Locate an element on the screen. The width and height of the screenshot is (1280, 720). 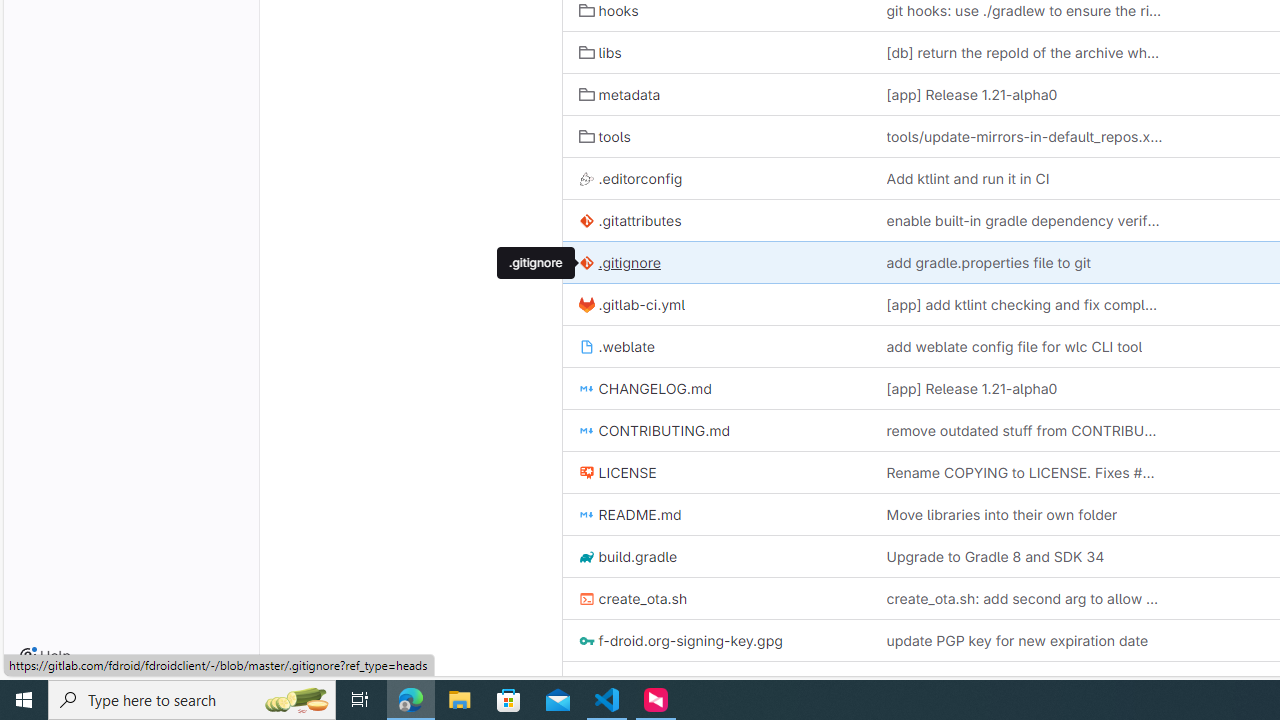
f-droid.org-signing-key.gpg is located at coordinates (716, 640).